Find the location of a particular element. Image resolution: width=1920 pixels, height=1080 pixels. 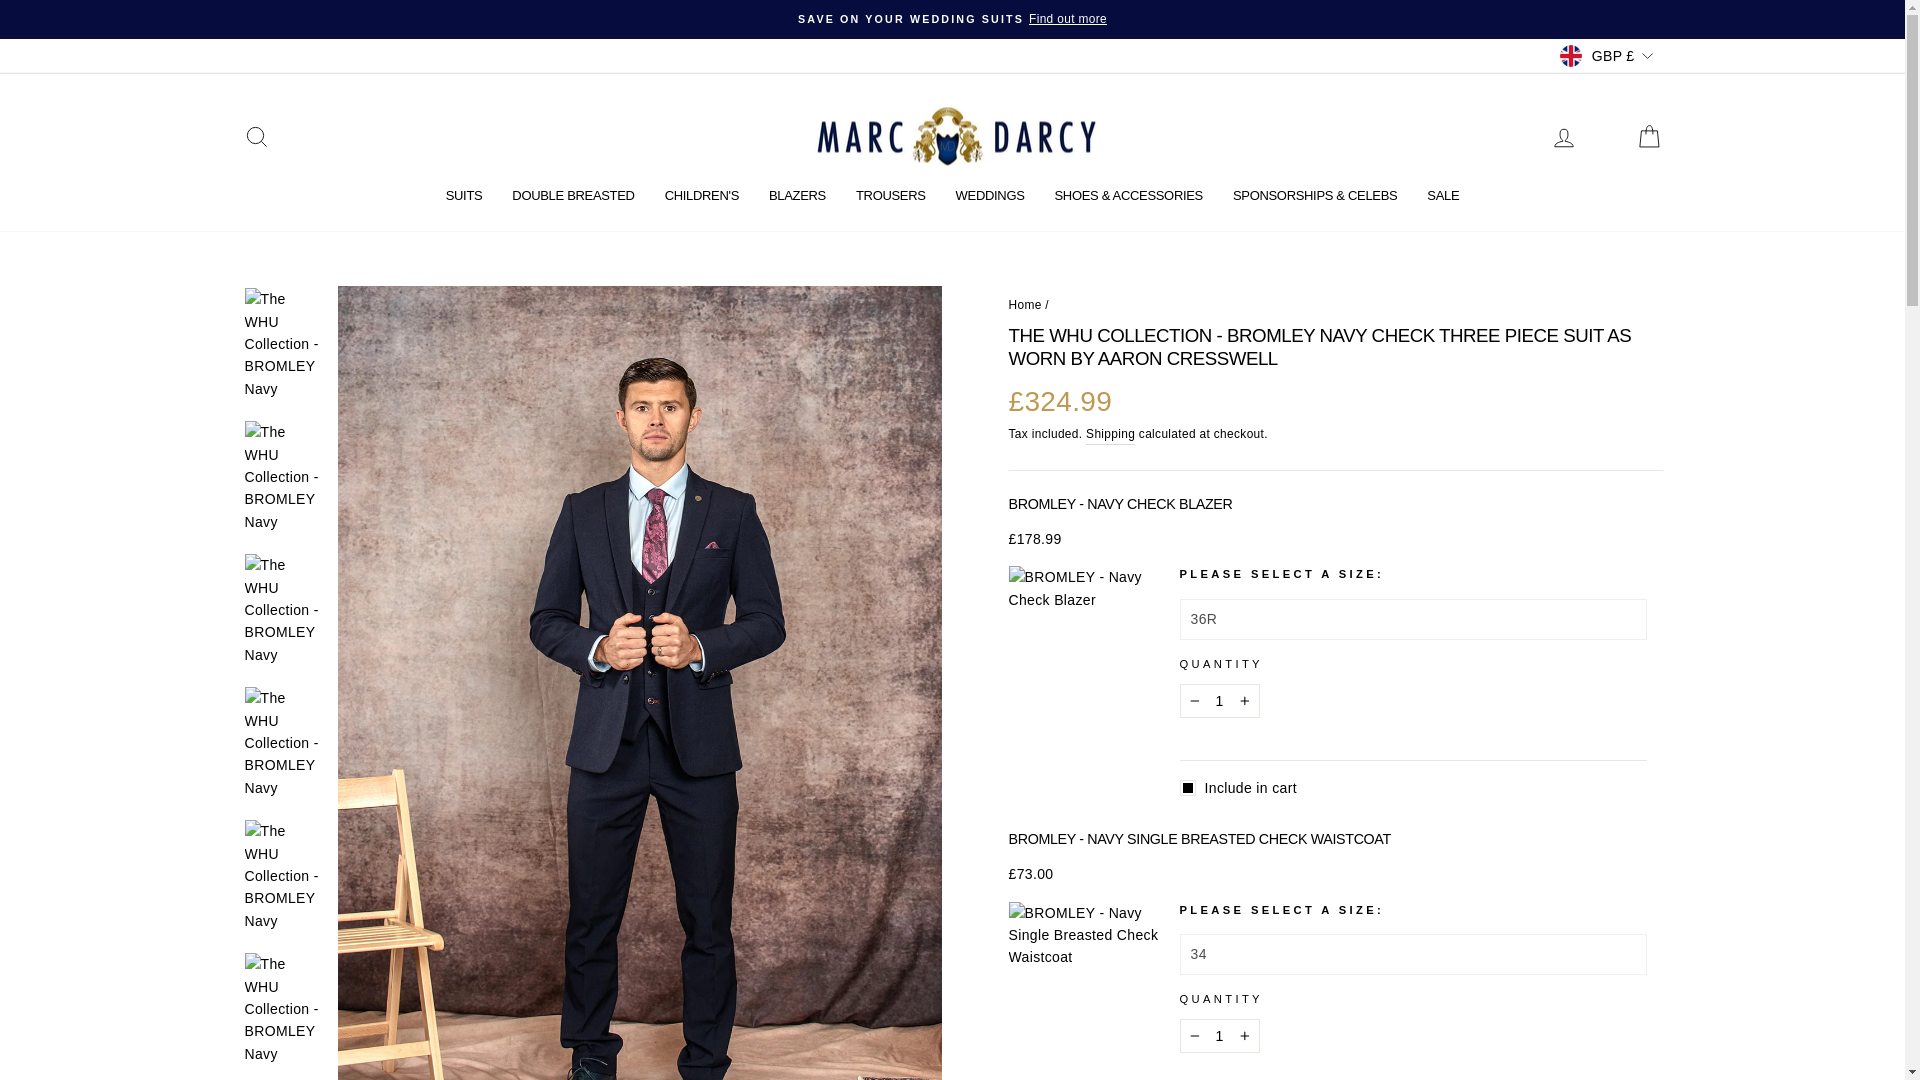

My Wishlist is located at coordinates (1606, 136).